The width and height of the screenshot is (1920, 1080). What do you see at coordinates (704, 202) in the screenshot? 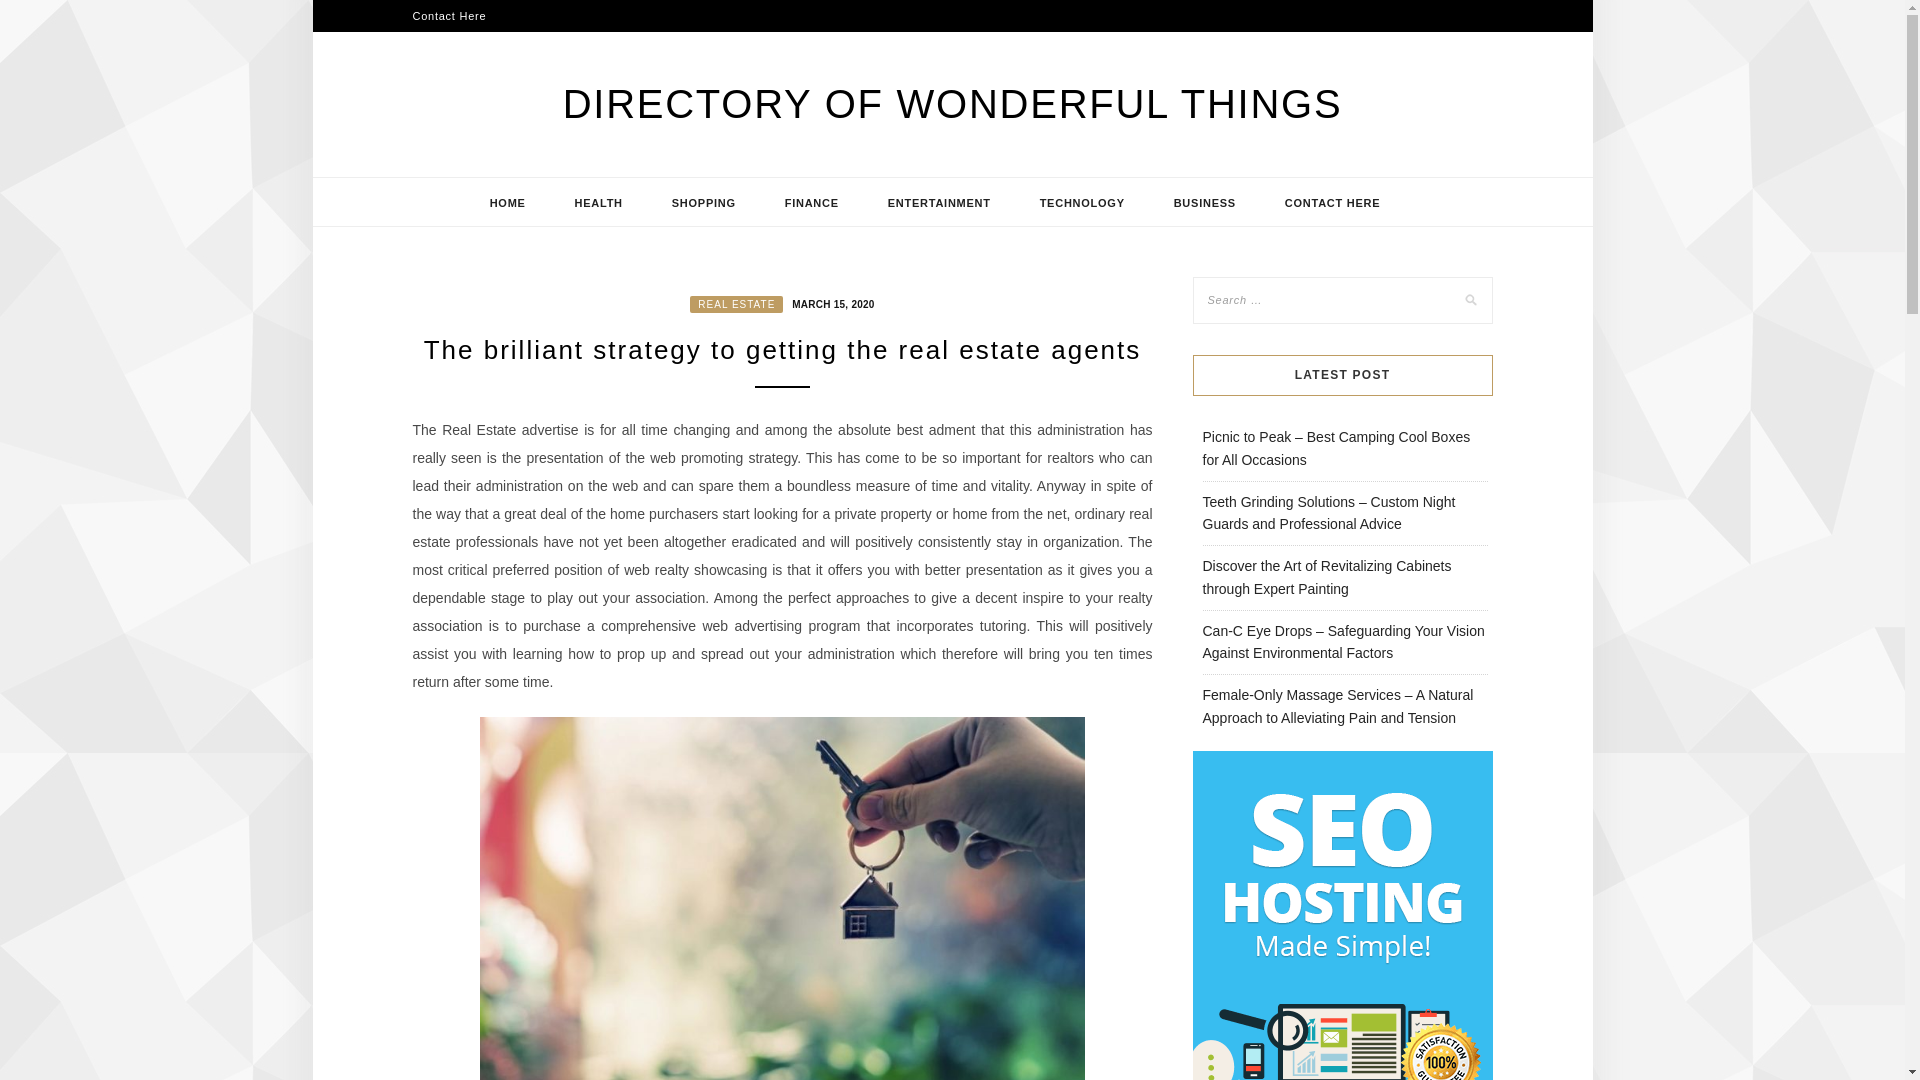
I see `SHOPPING` at bounding box center [704, 202].